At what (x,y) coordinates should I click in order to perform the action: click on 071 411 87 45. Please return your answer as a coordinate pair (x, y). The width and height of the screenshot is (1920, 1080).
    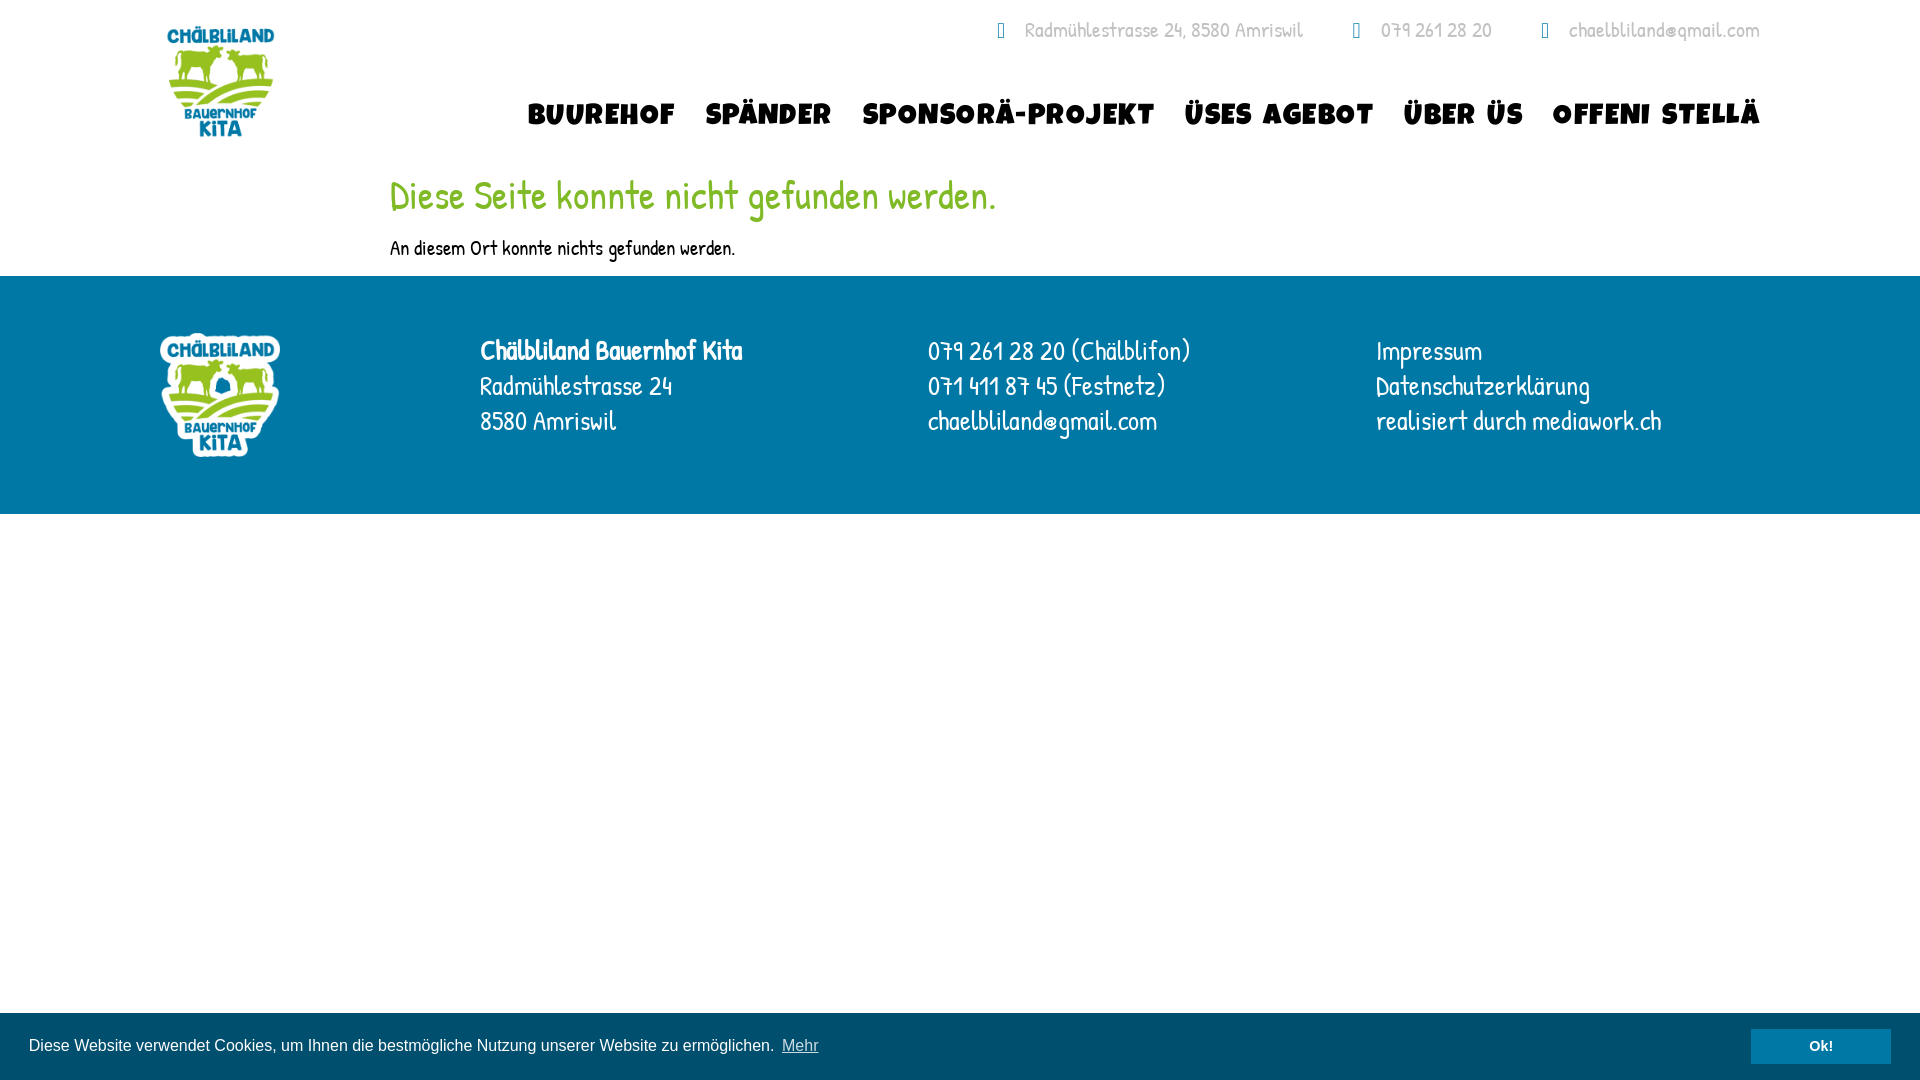
    Looking at the image, I should click on (992, 385).